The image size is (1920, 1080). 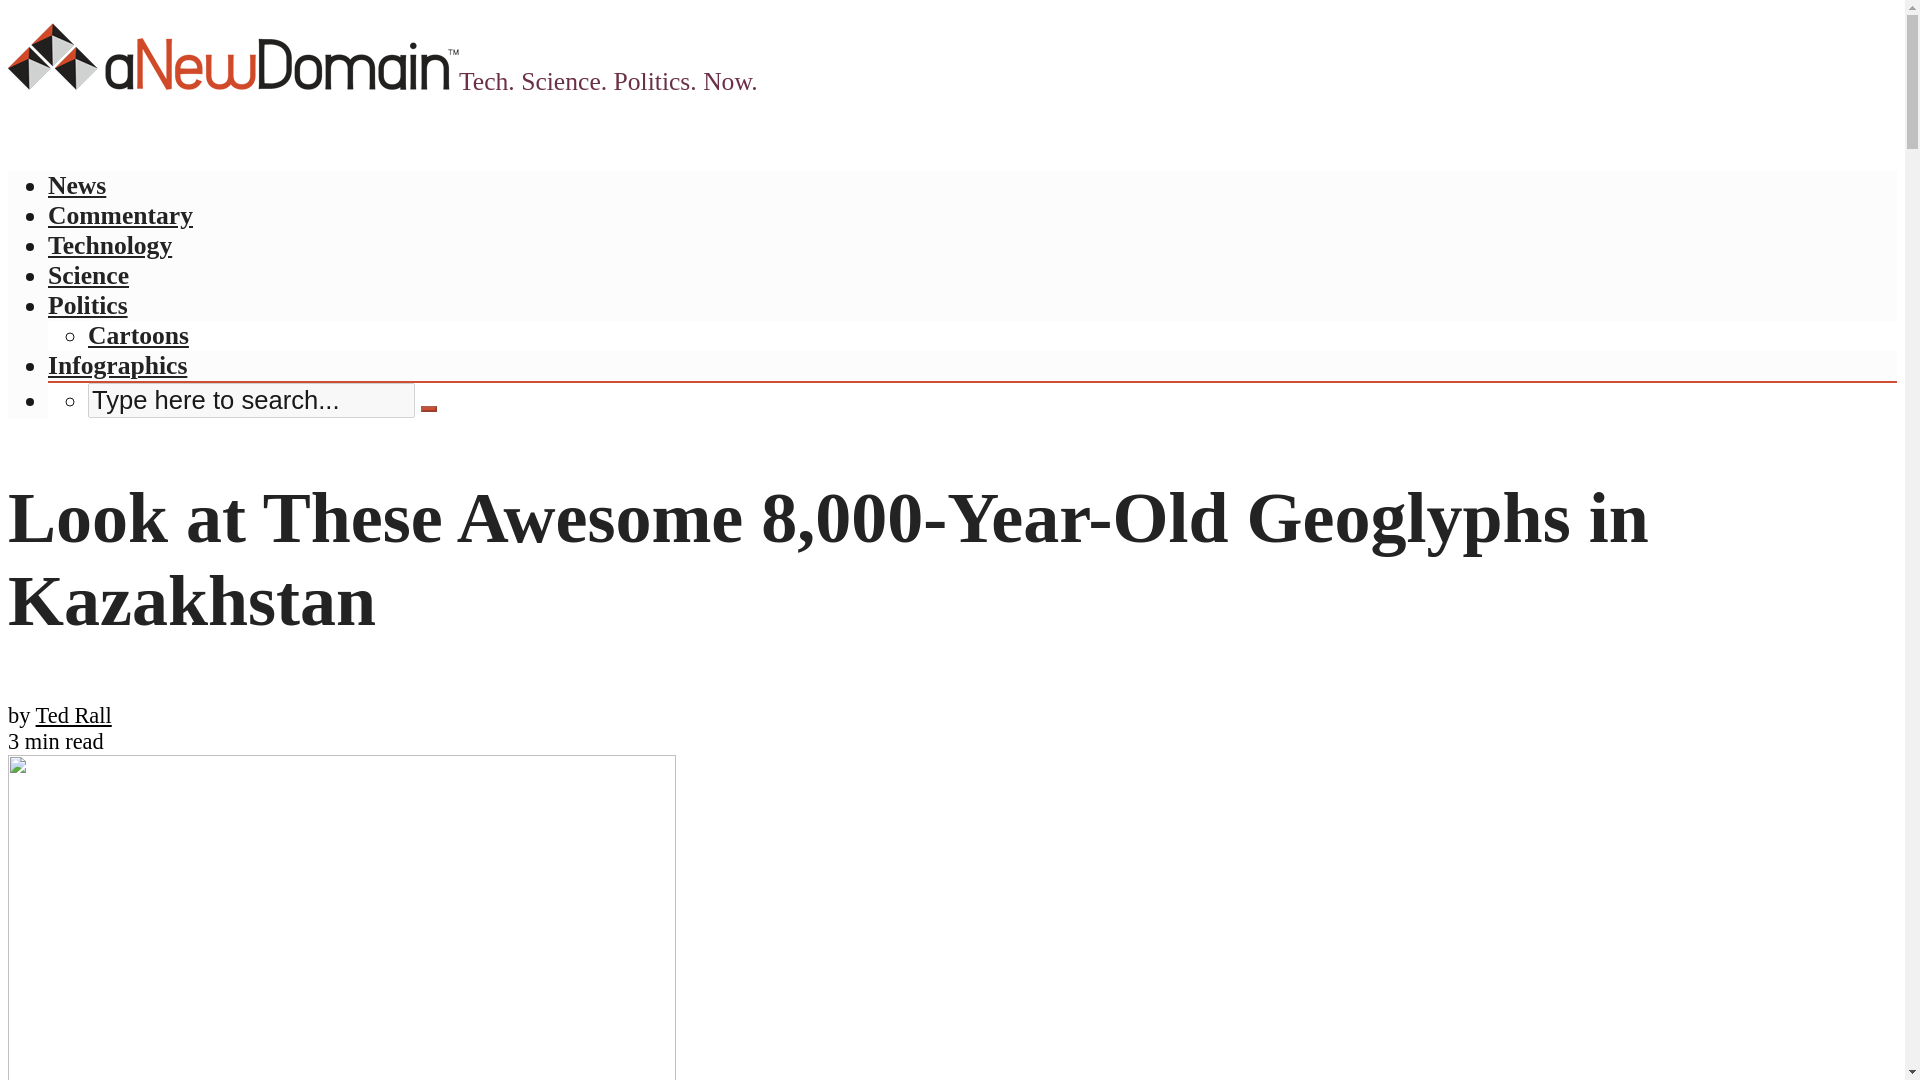 What do you see at coordinates (117, 366) in the screenshot?
I see `Infographics` at bounding box center [117, 366].